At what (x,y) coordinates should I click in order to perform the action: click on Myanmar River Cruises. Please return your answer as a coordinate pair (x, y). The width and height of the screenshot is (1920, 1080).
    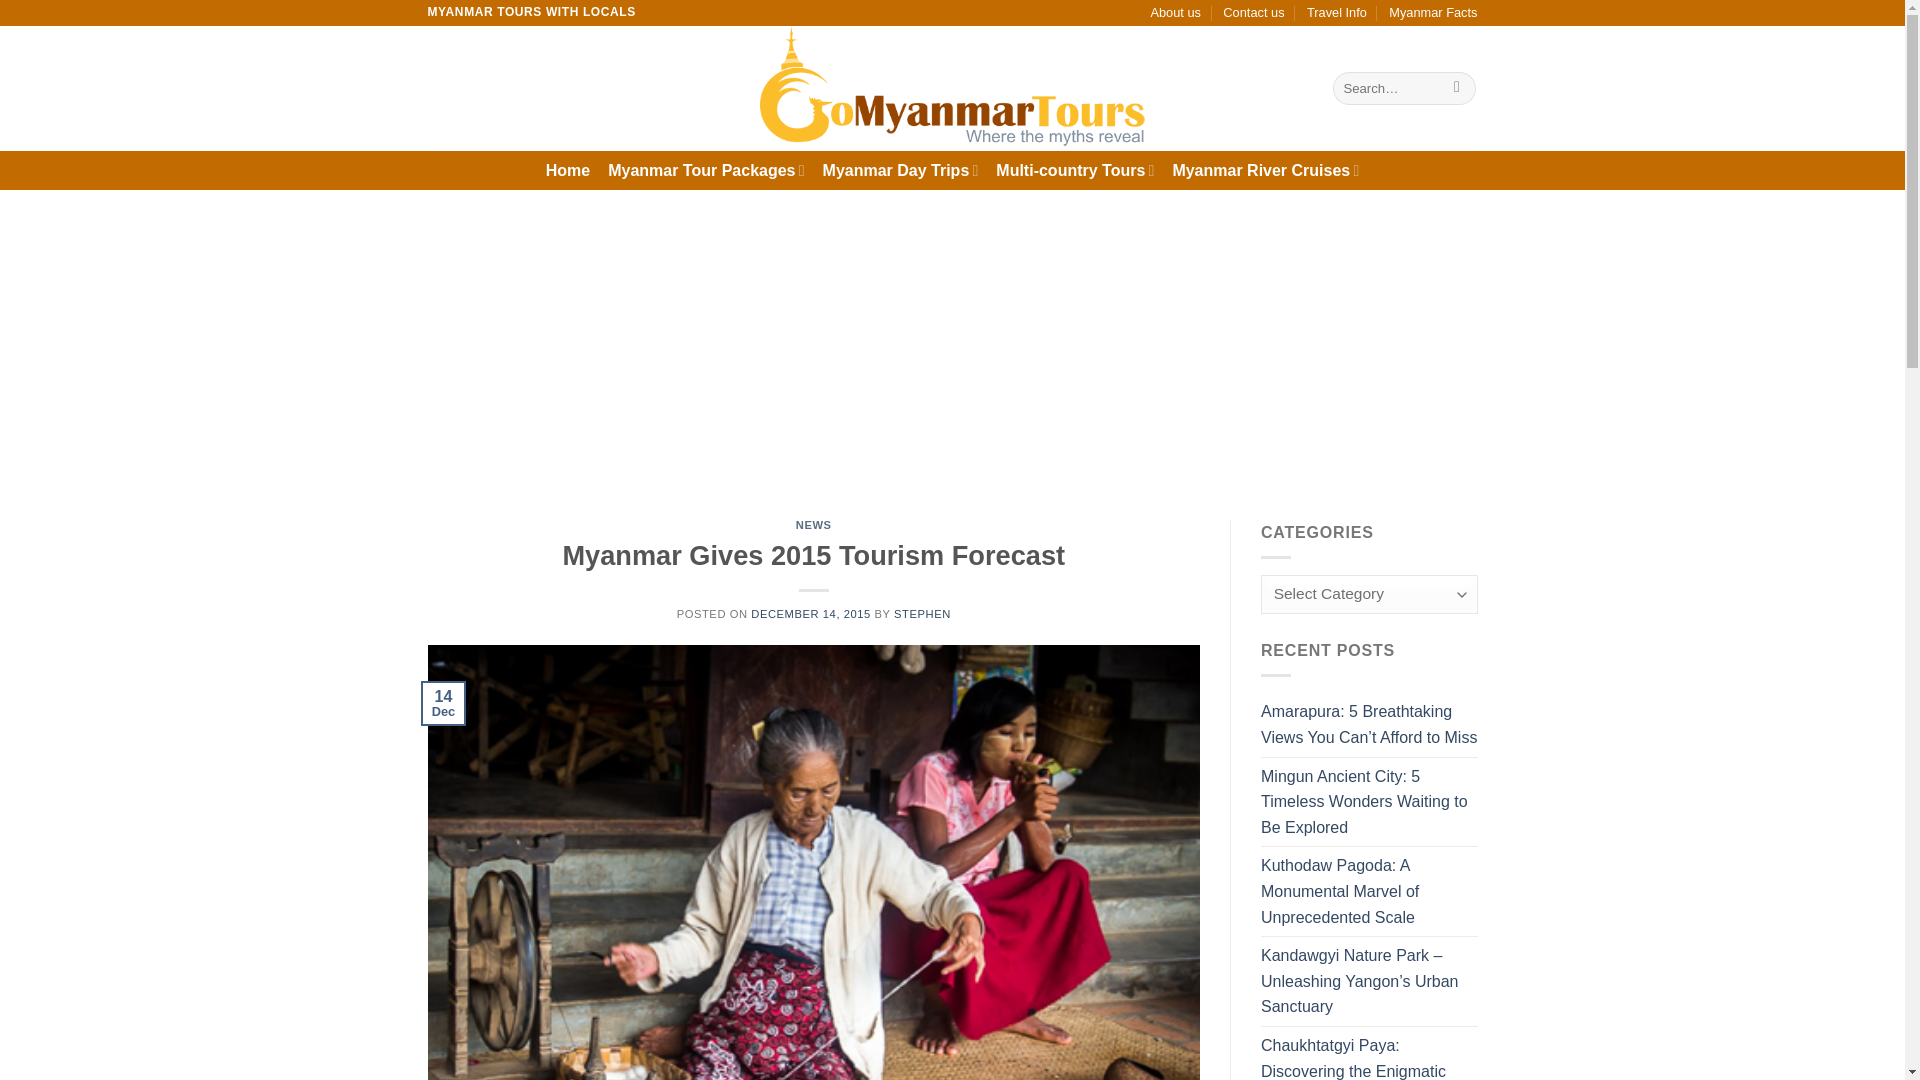
    Looking at the image, I should click on (1265, 170).